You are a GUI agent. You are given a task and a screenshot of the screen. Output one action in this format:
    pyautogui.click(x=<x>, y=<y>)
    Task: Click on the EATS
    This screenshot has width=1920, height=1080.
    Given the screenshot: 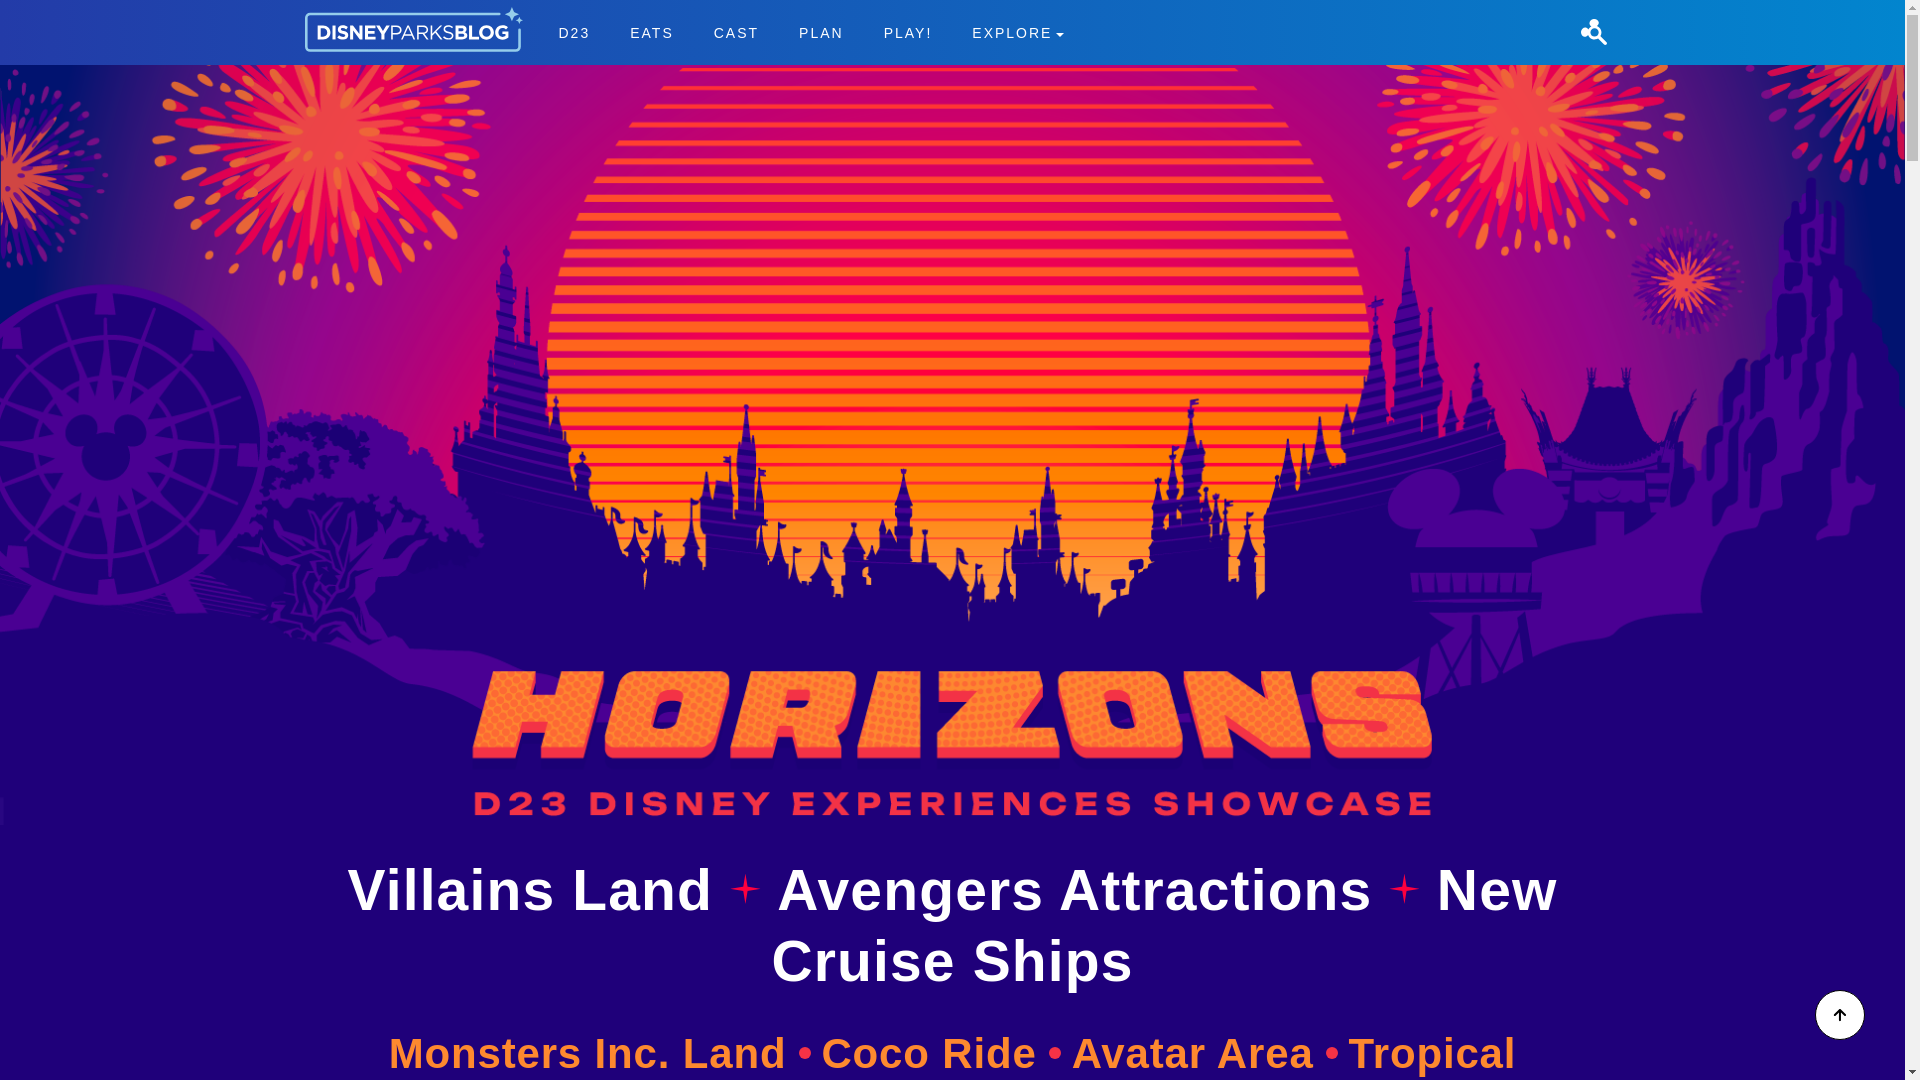 What is the action you would take?
    pyautogui.click(x=908, y=32)
    